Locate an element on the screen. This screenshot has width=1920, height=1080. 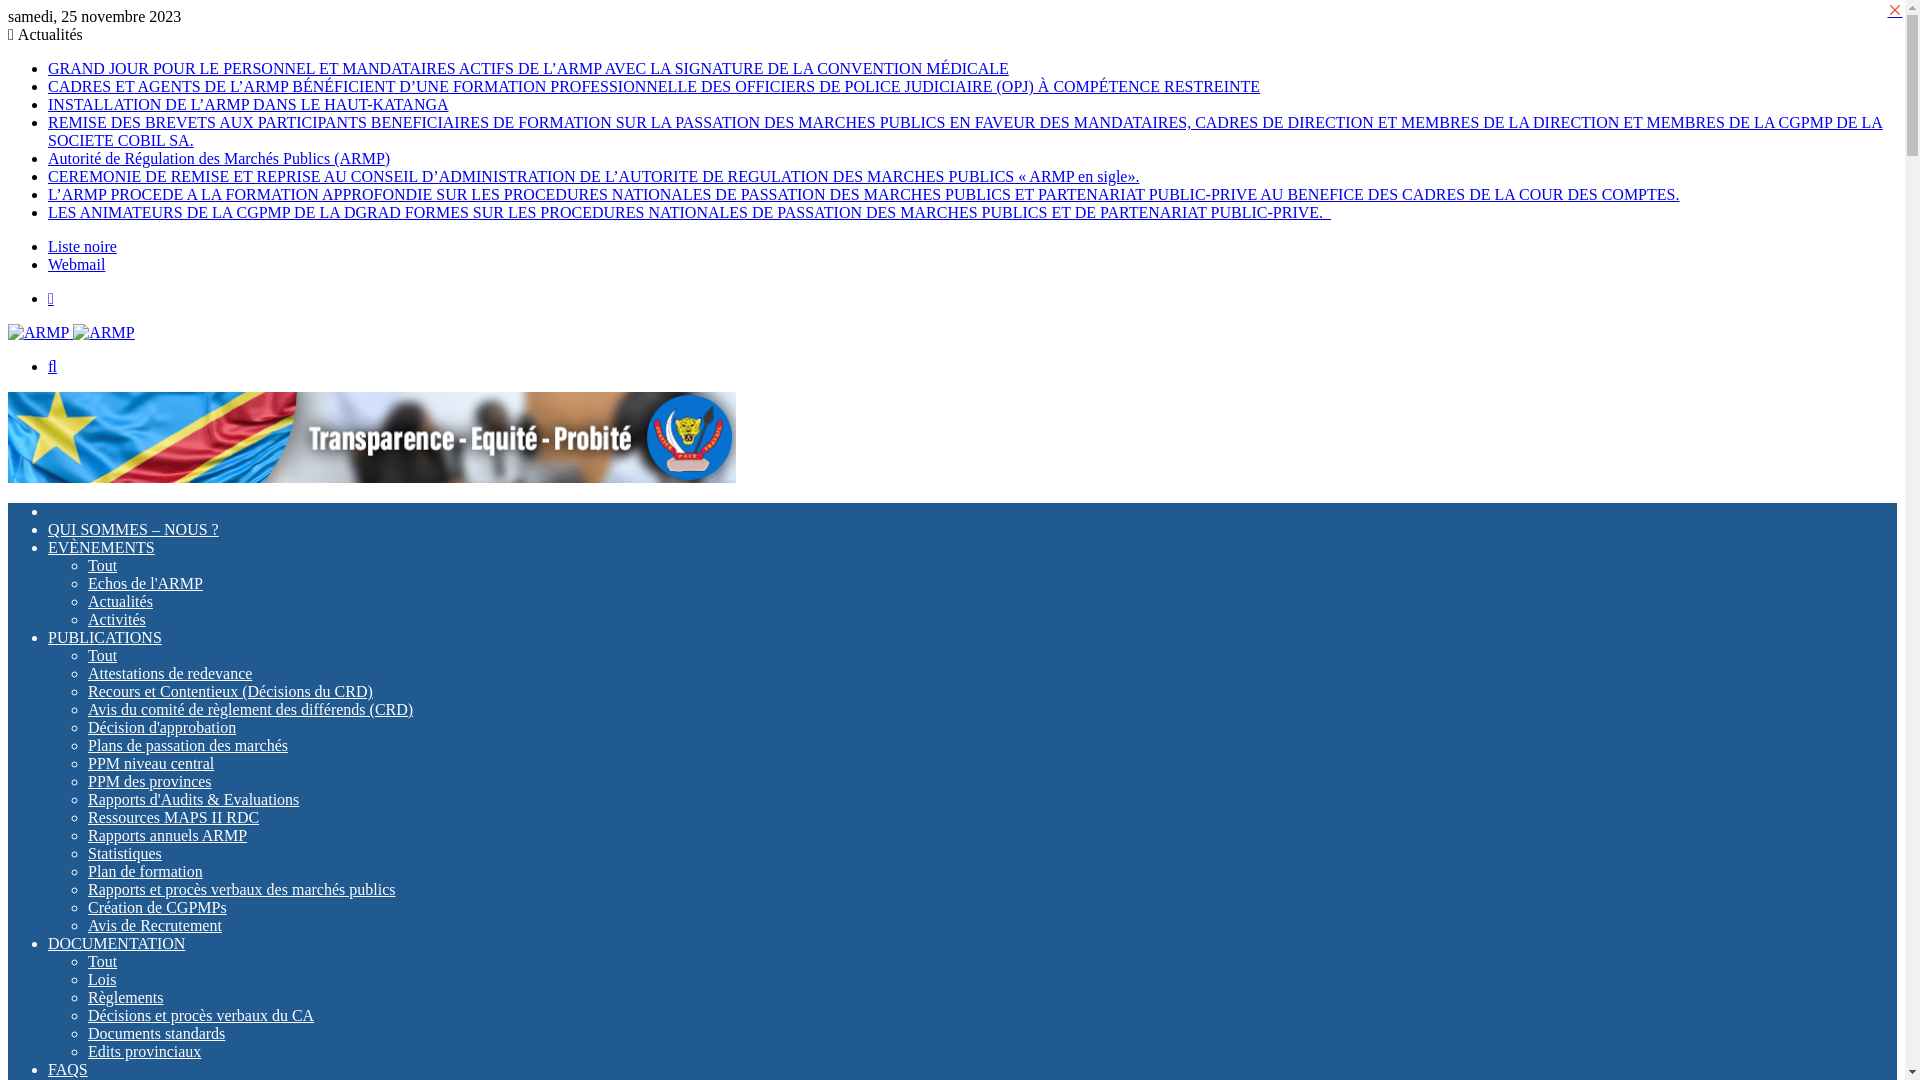
Edits provinciaux is located at coordinates (144, 1052).